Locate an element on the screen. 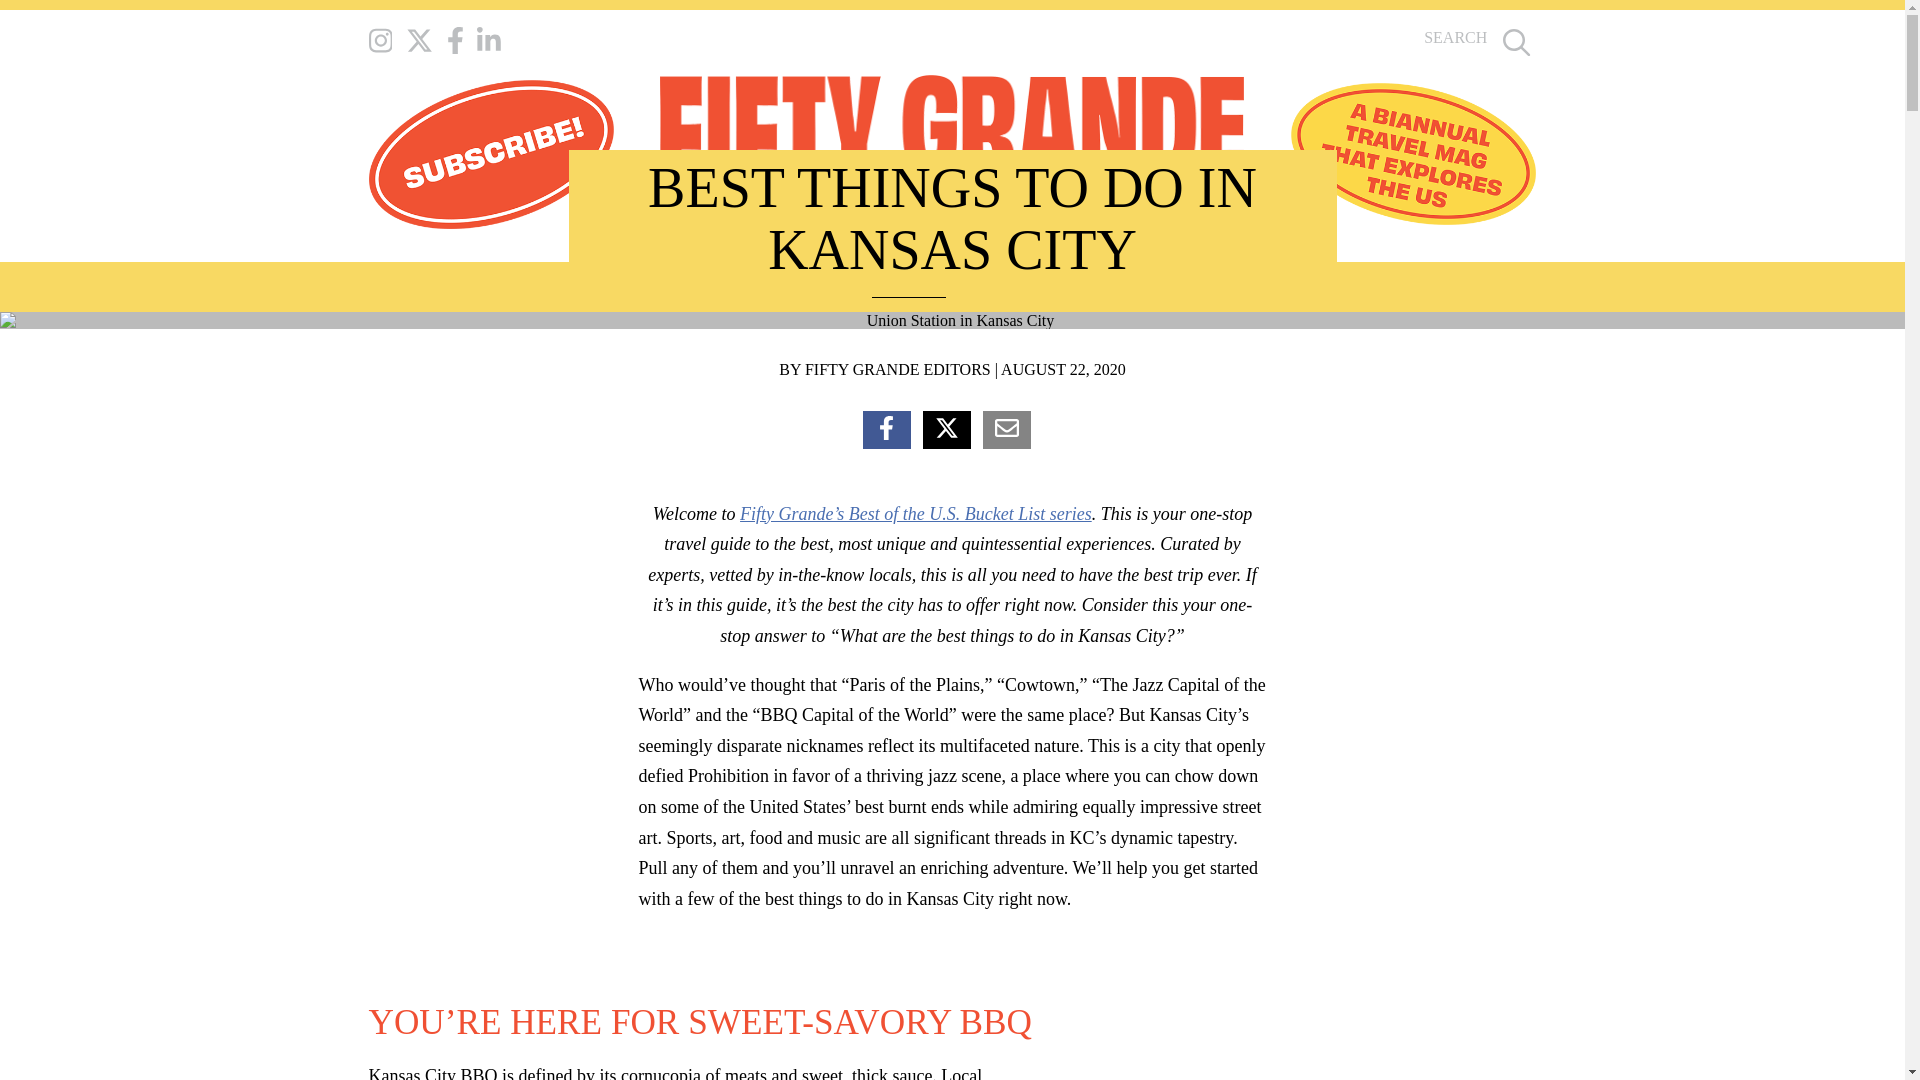 The height and width of the screenshot is (1080, 1920). ISSUES is located at coordinates (674, 288).